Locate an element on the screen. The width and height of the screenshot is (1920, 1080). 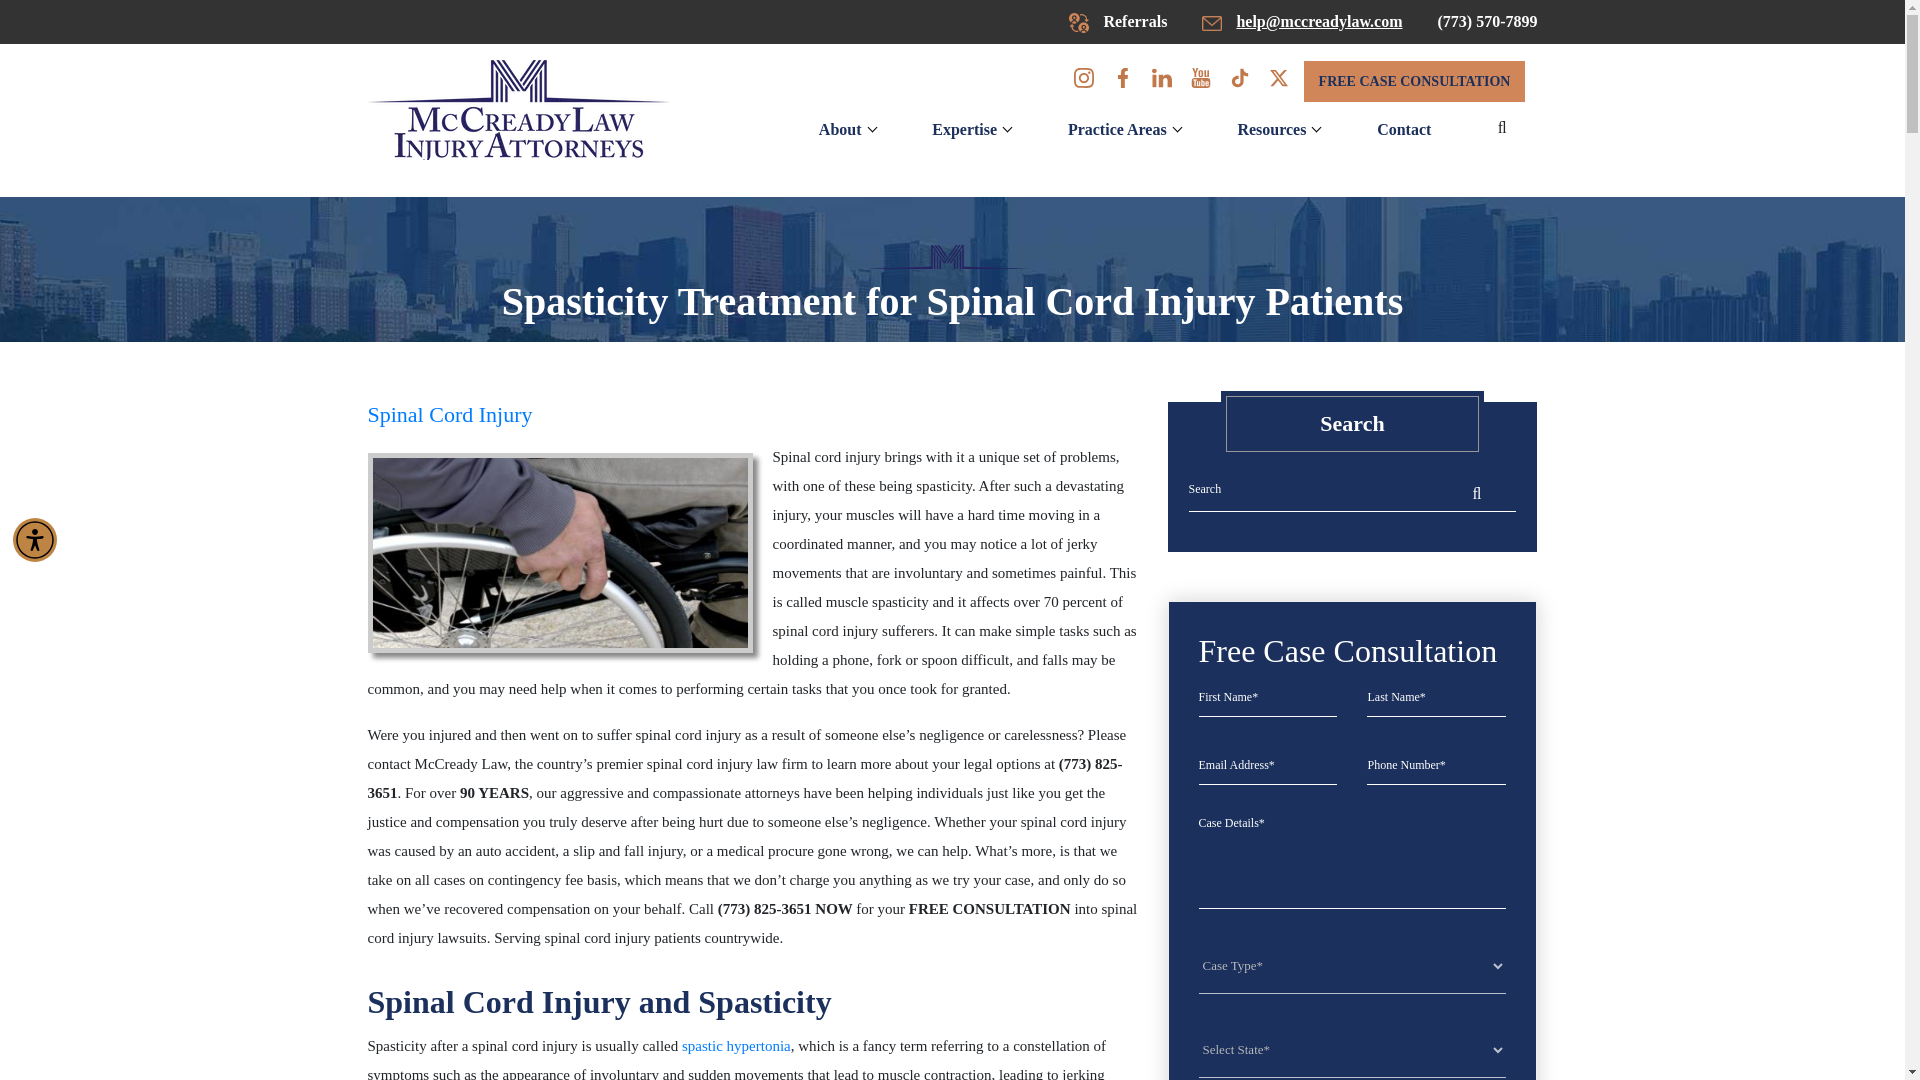
Practice Areas is located at coordinates (1117, 130).